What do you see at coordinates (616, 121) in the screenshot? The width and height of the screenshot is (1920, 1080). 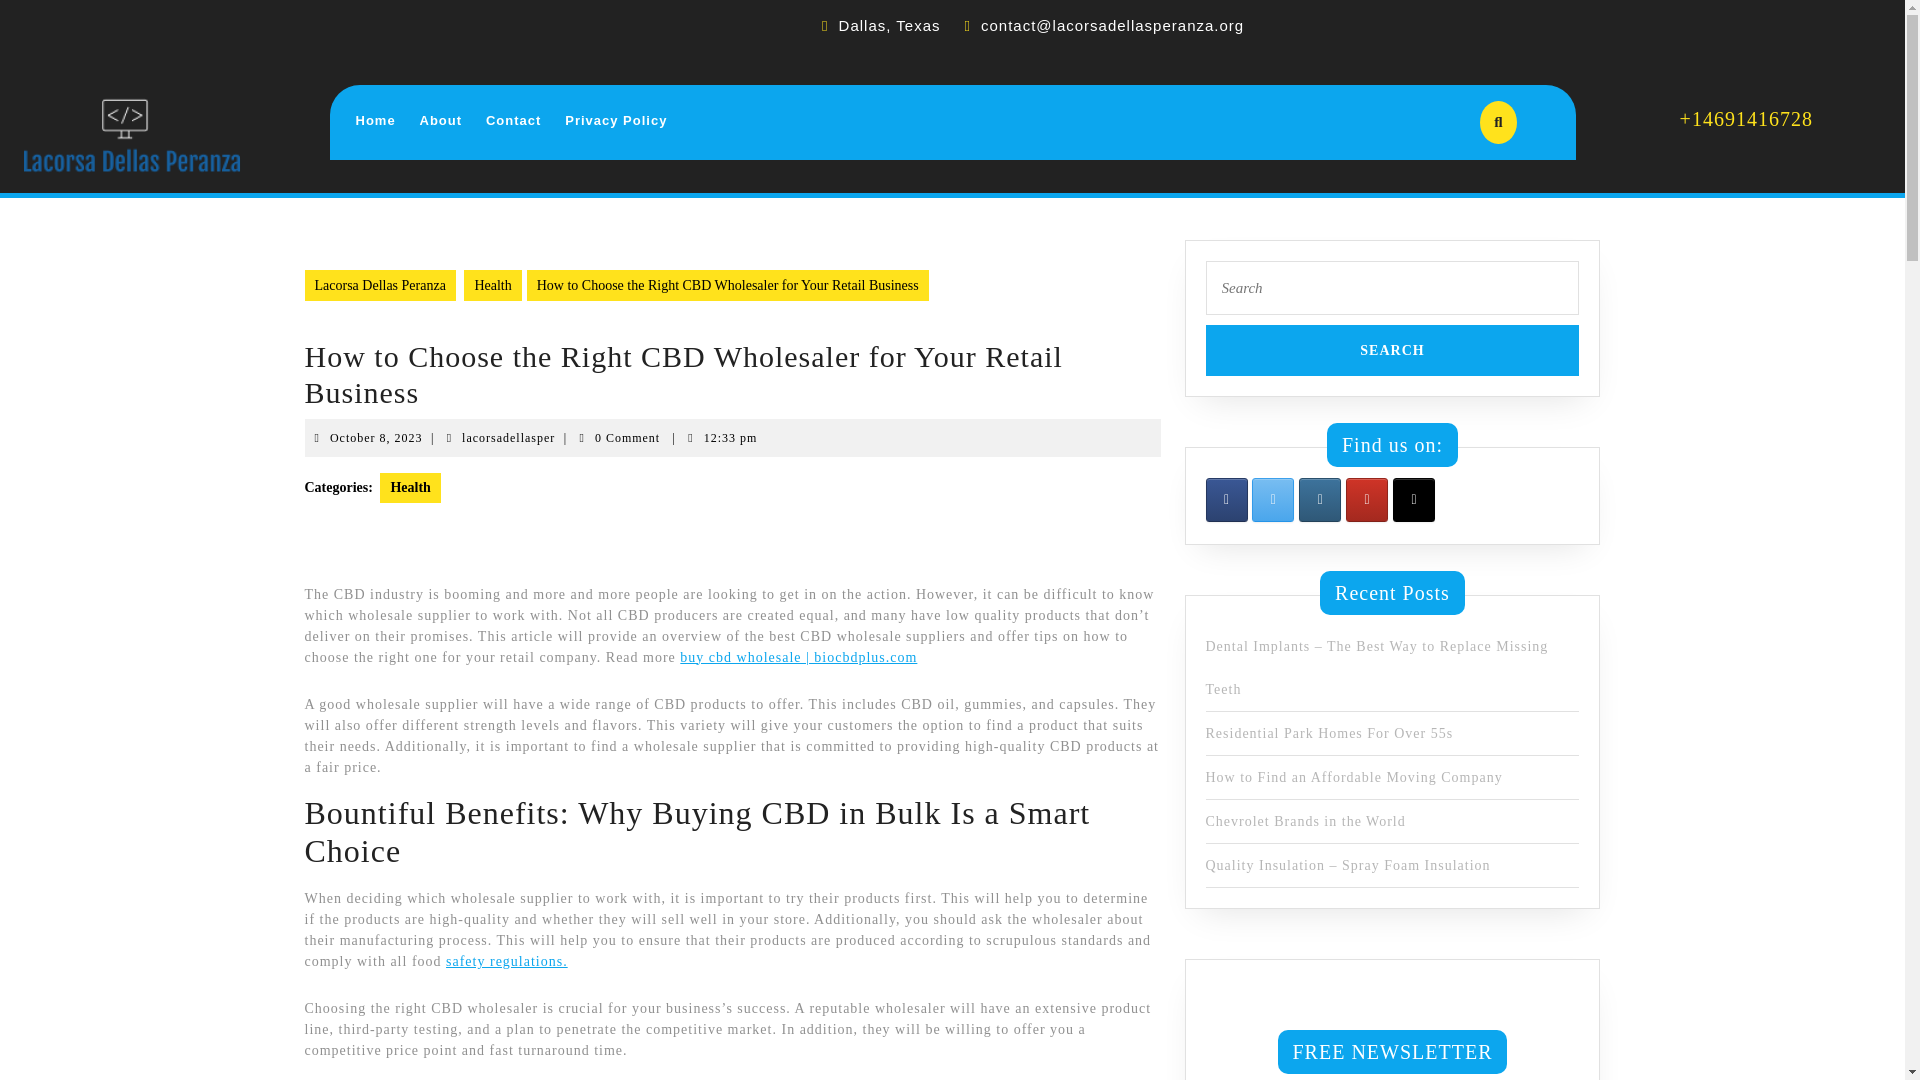 I see `Privacy Policy` at bounding box center [616, 121].